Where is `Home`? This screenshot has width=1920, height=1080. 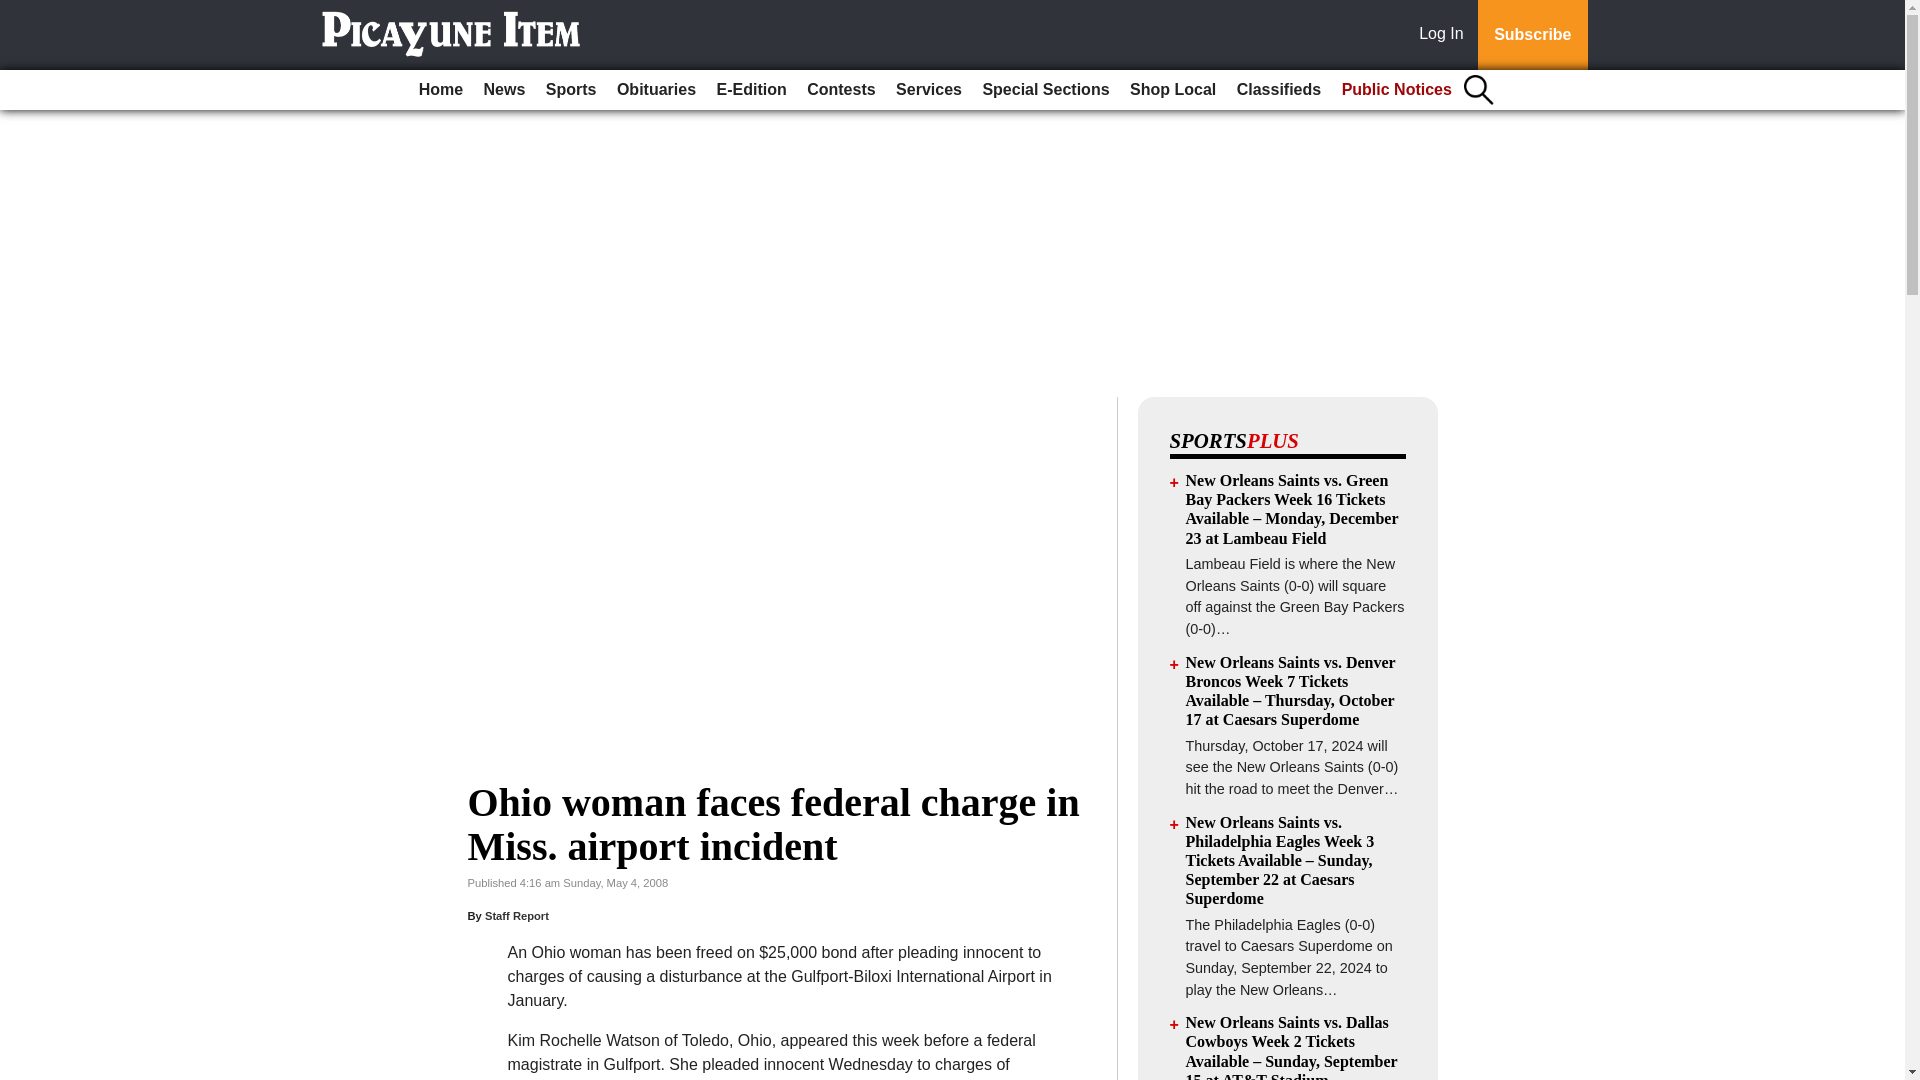
Home is located at coordinates (440, 90).